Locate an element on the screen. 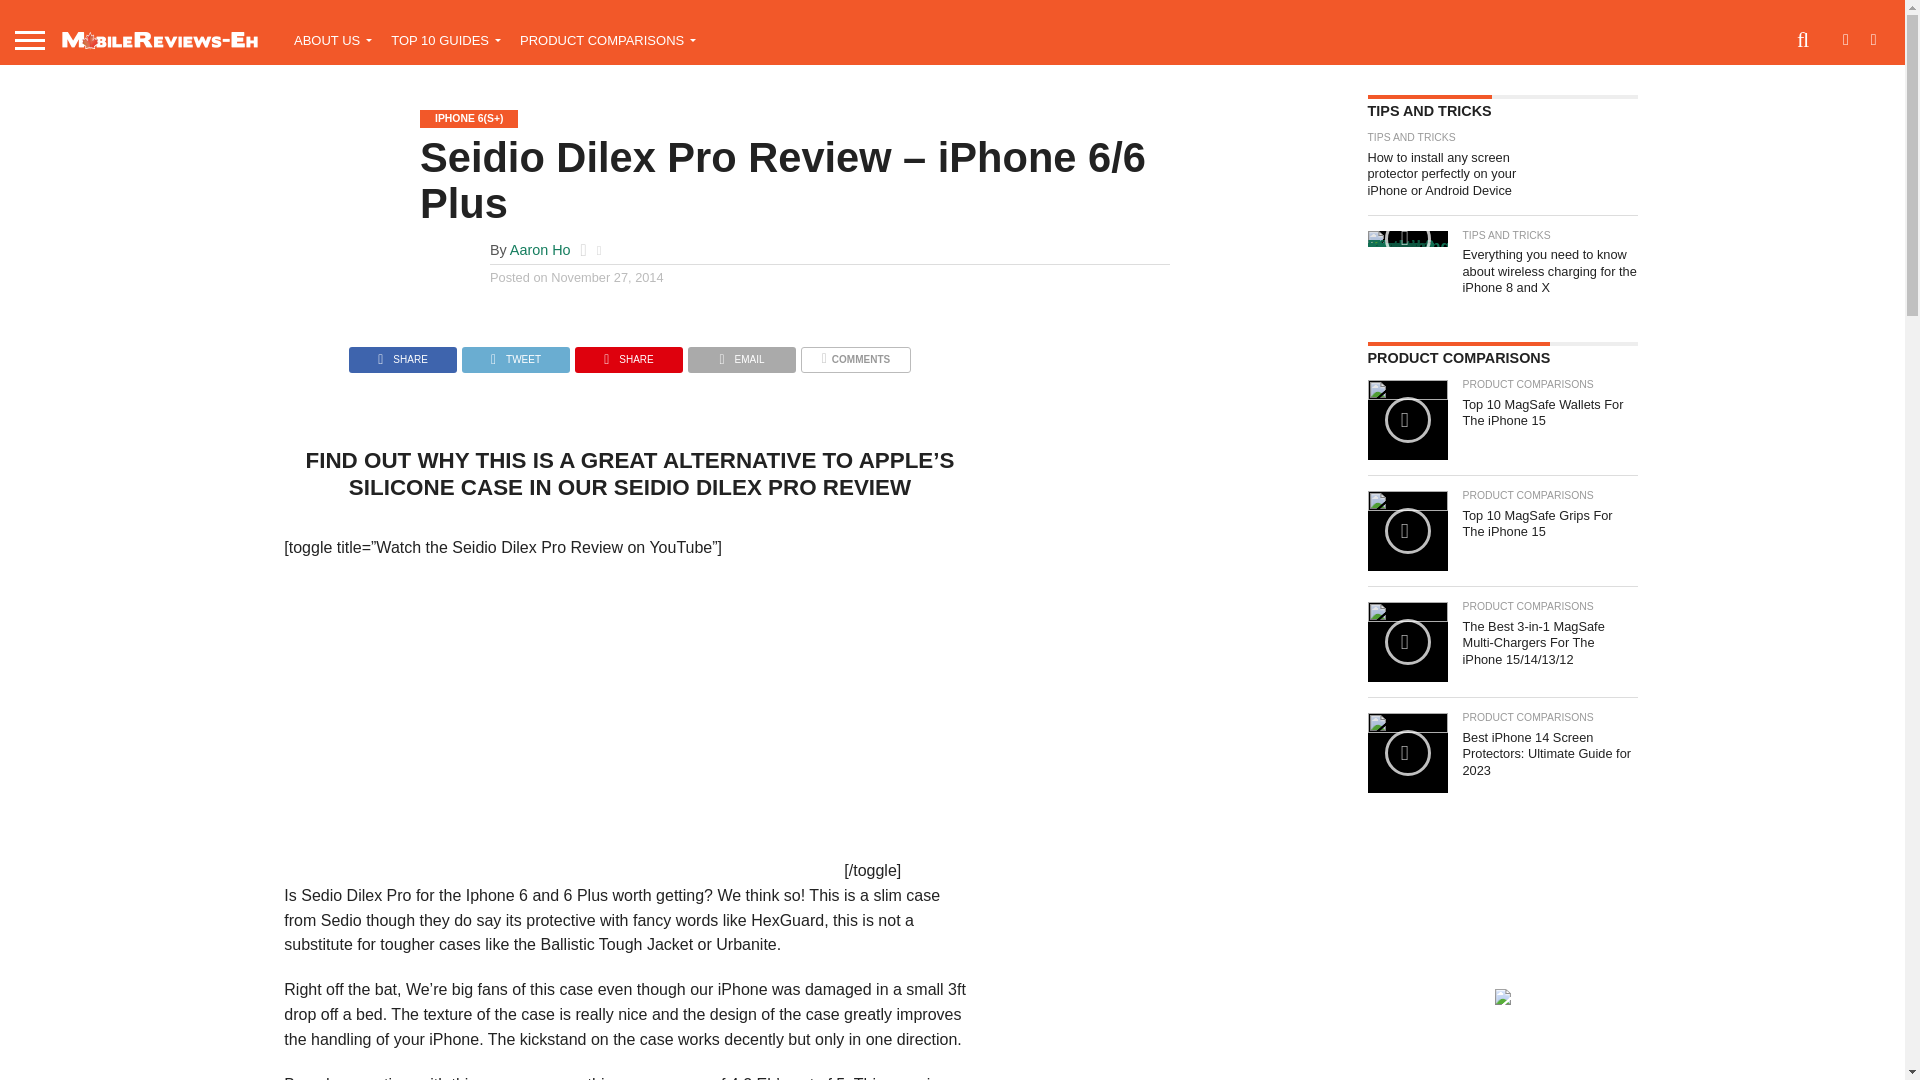 This screenshot has height=1080, width=1920. Posts by Aaron Ho is located at coordinates (540, 250).